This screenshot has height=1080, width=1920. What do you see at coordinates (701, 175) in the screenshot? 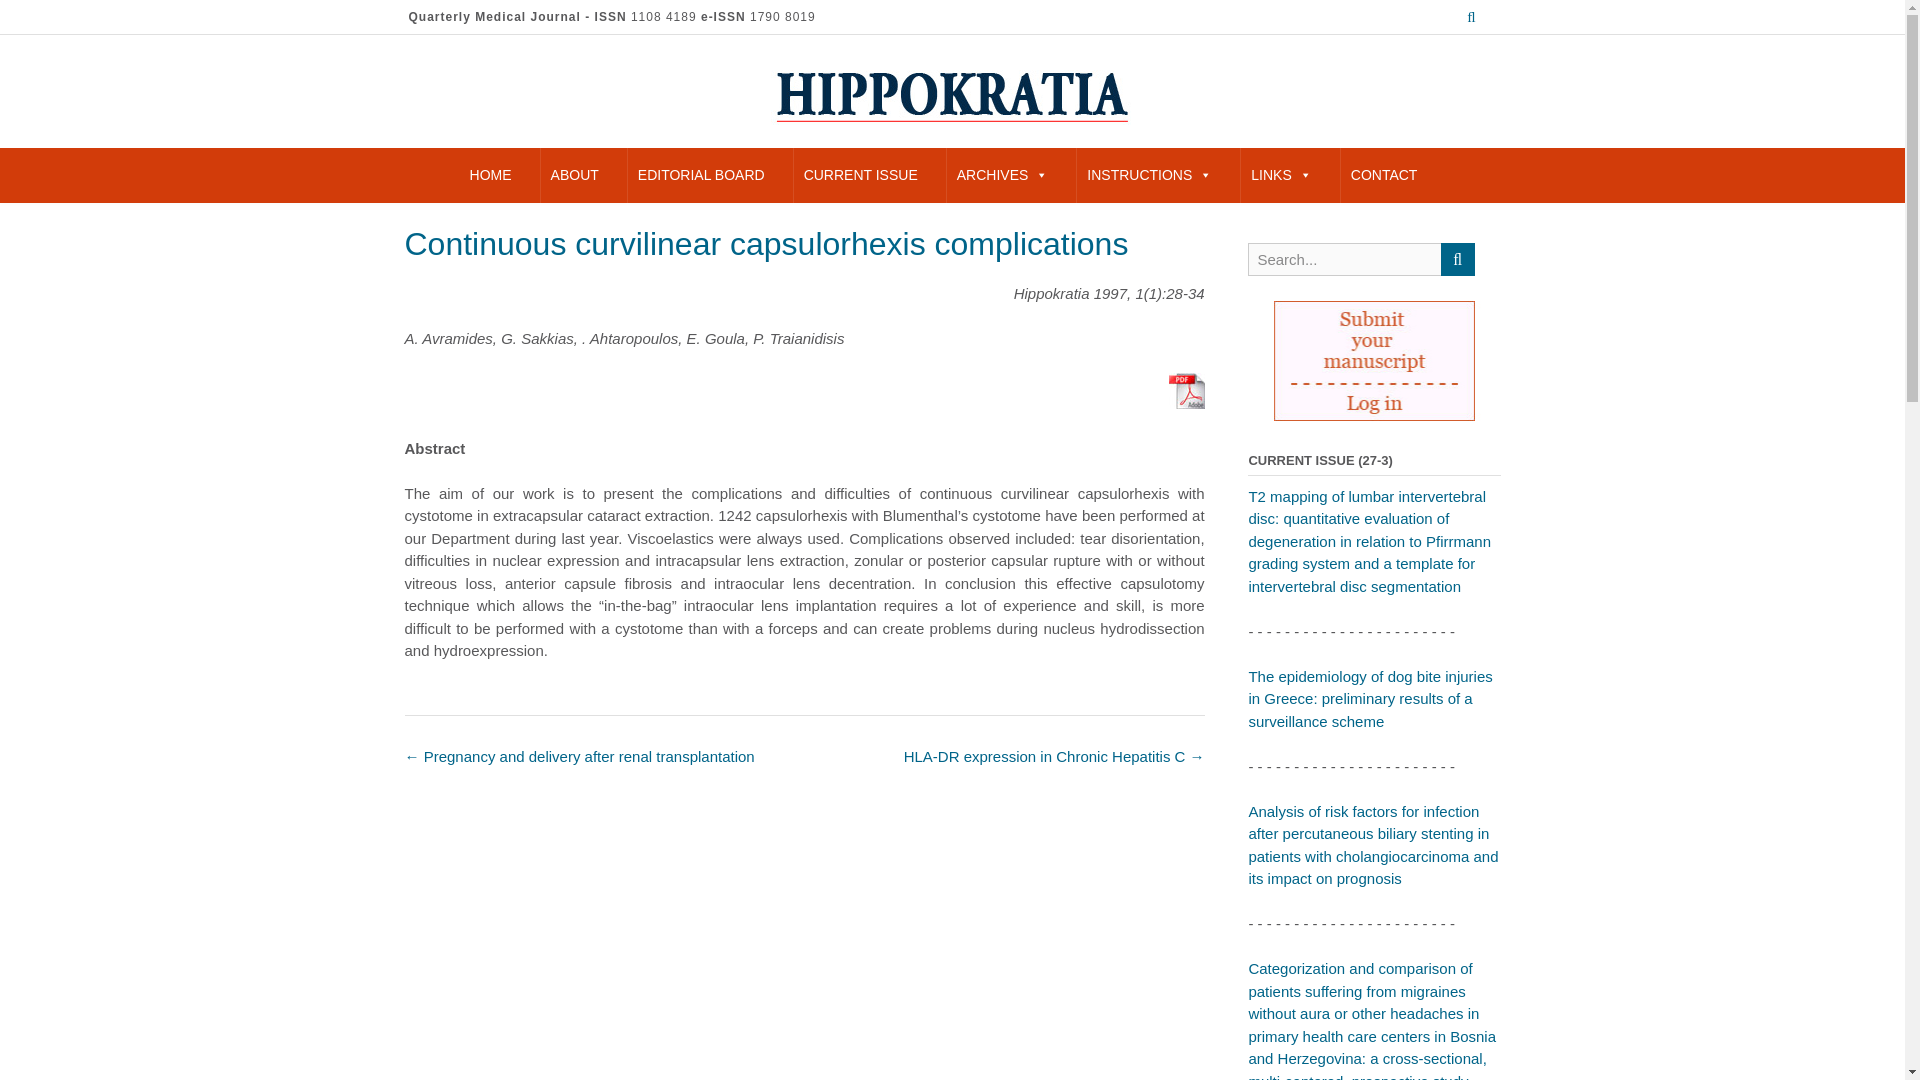
I see `EDITORIAL BOARD` at bounding box center [701, 175].